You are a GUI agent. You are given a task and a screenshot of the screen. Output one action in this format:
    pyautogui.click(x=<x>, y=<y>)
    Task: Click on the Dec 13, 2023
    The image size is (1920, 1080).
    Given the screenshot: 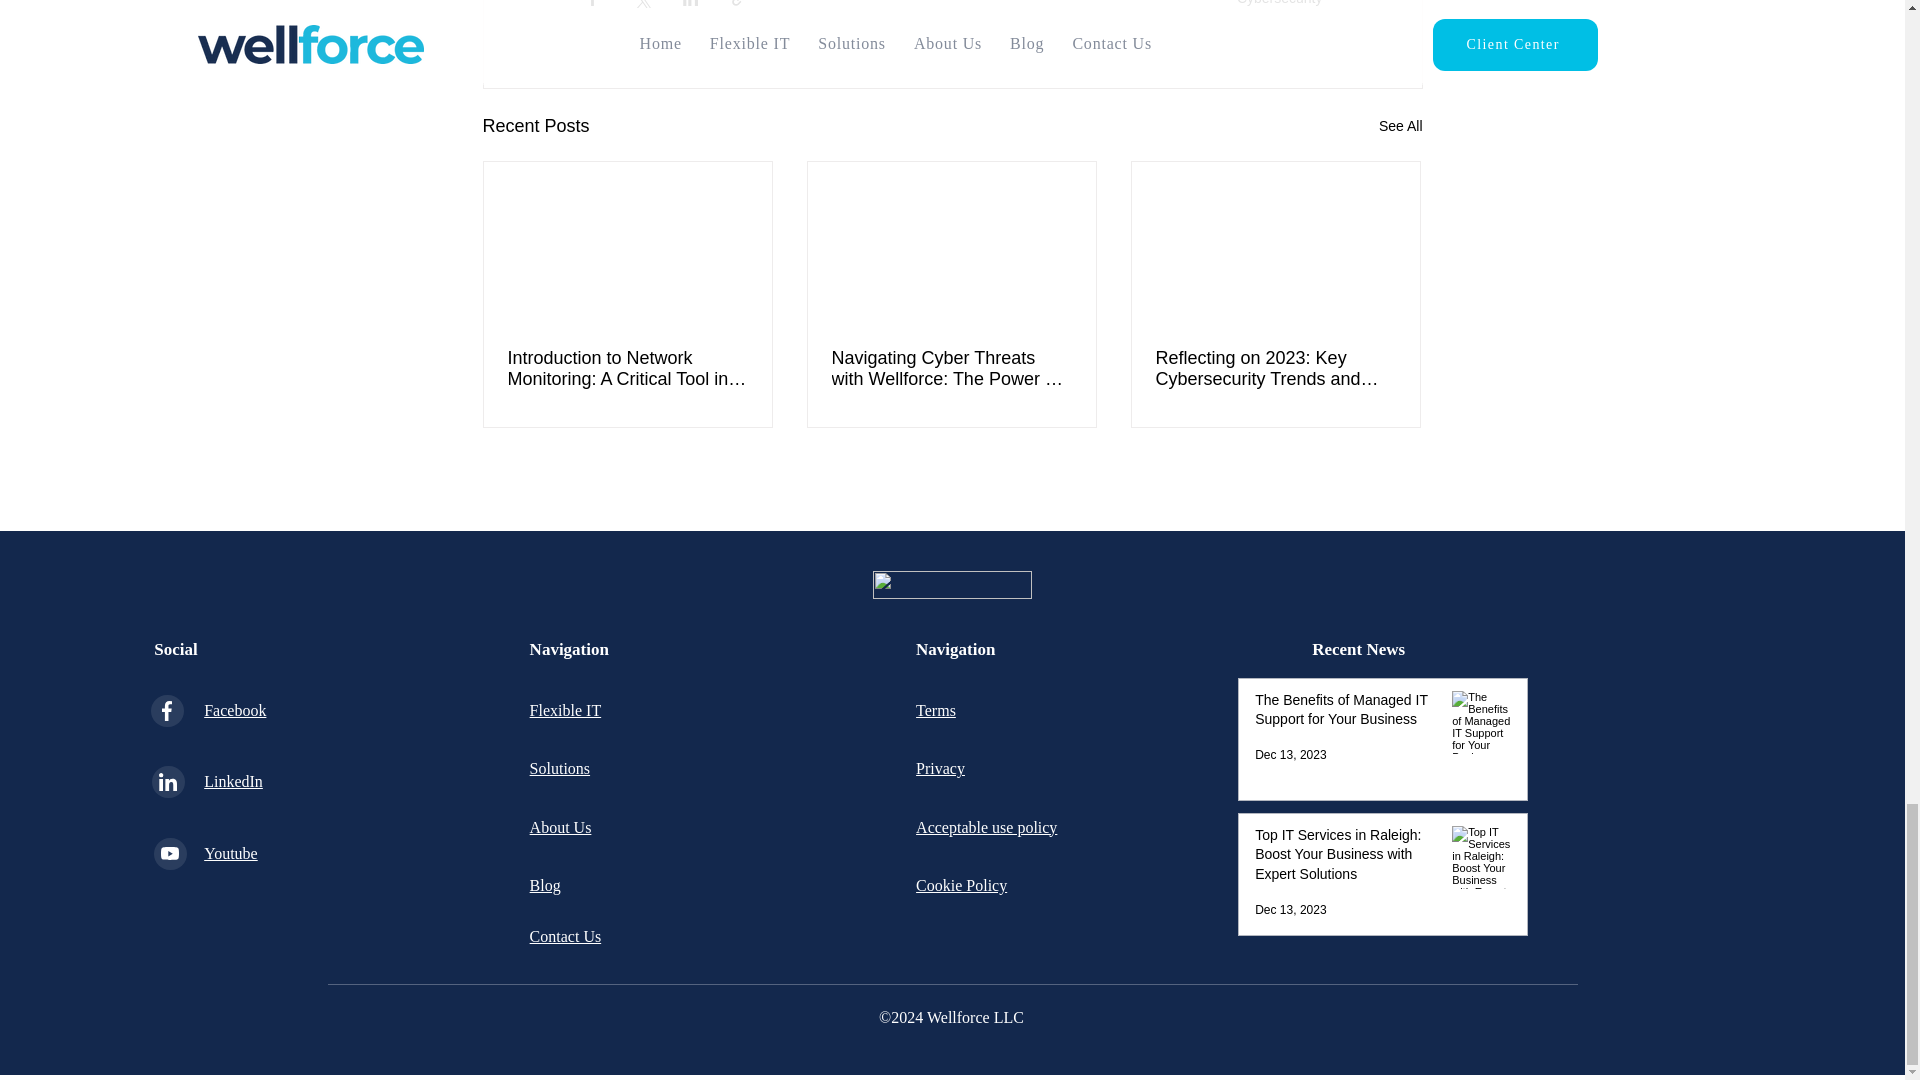 What is the action you would take?
    pyautogui.click(x=1290, y=755)
    